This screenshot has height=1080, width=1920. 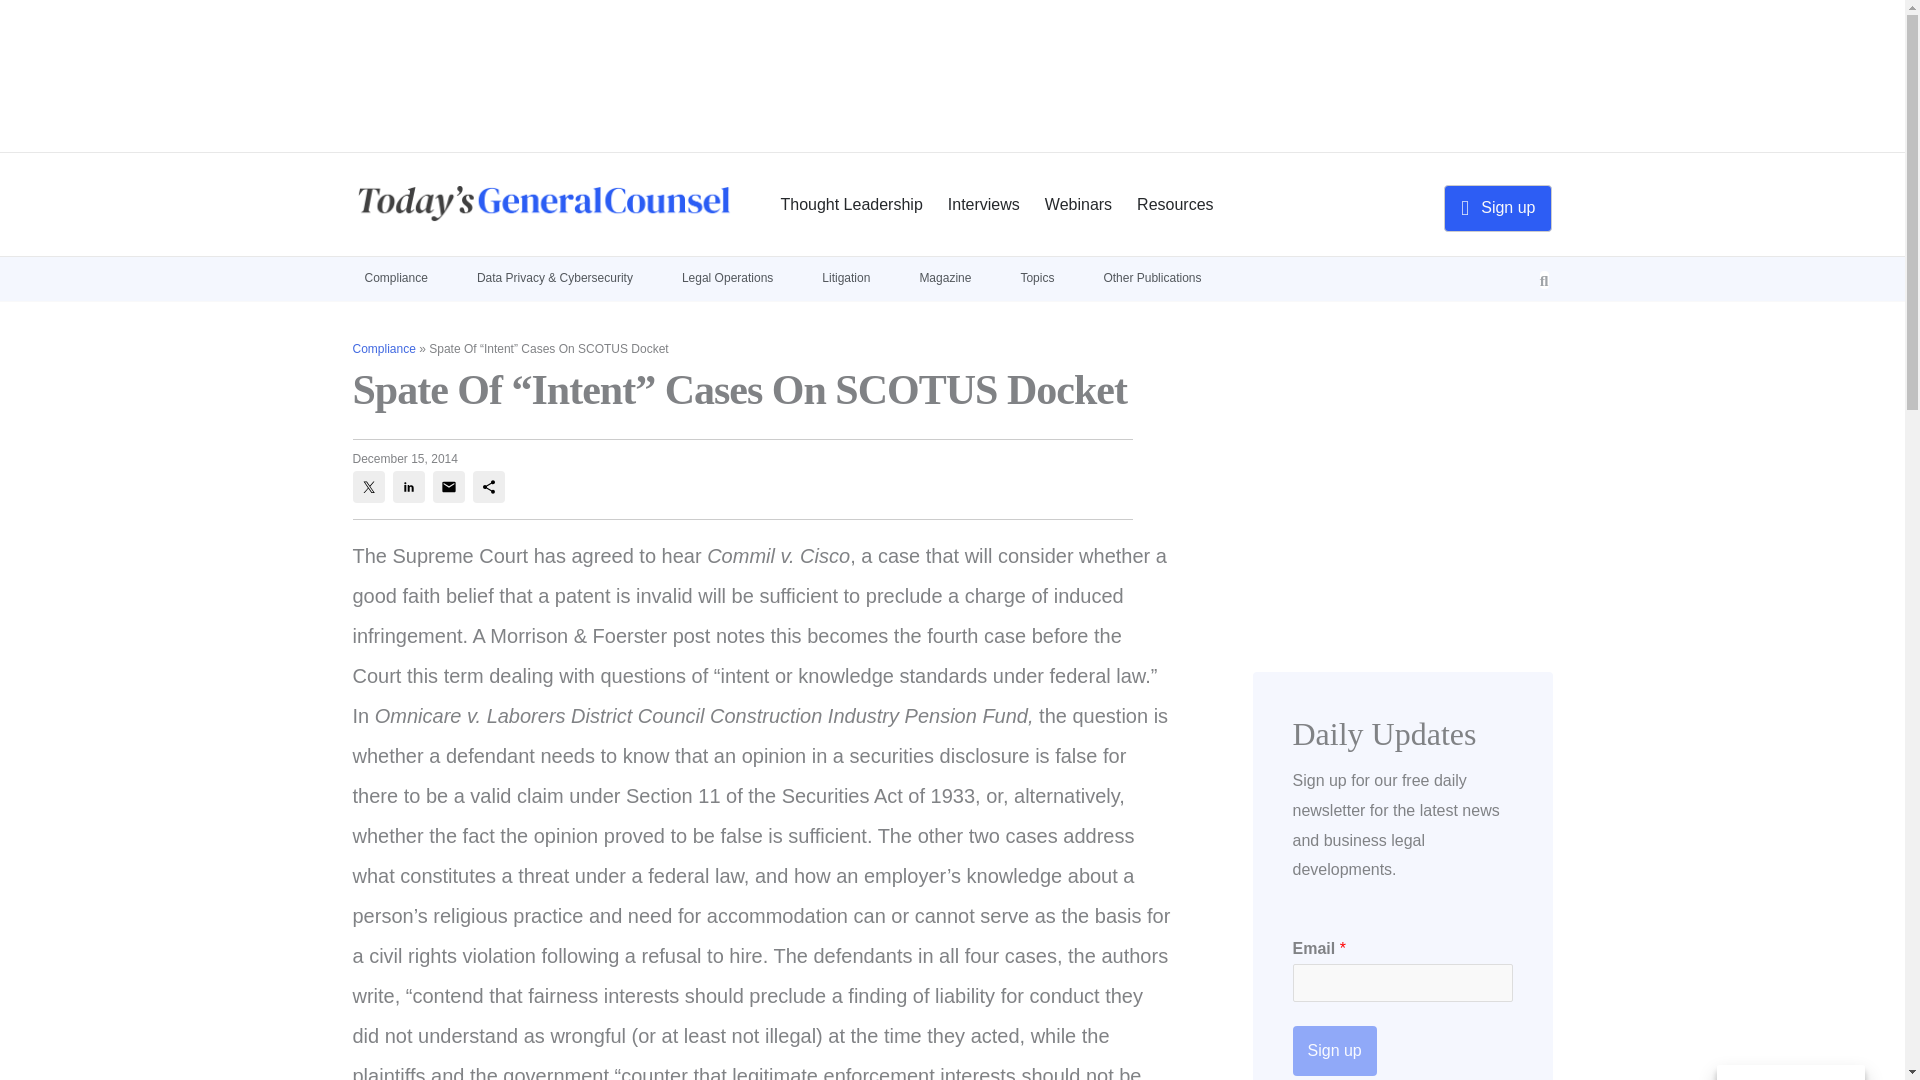 What do you see at coordinates (543, 203) in the screenshot?
I see `todays-general-counsel-logo` at bounding box center [543, 203].